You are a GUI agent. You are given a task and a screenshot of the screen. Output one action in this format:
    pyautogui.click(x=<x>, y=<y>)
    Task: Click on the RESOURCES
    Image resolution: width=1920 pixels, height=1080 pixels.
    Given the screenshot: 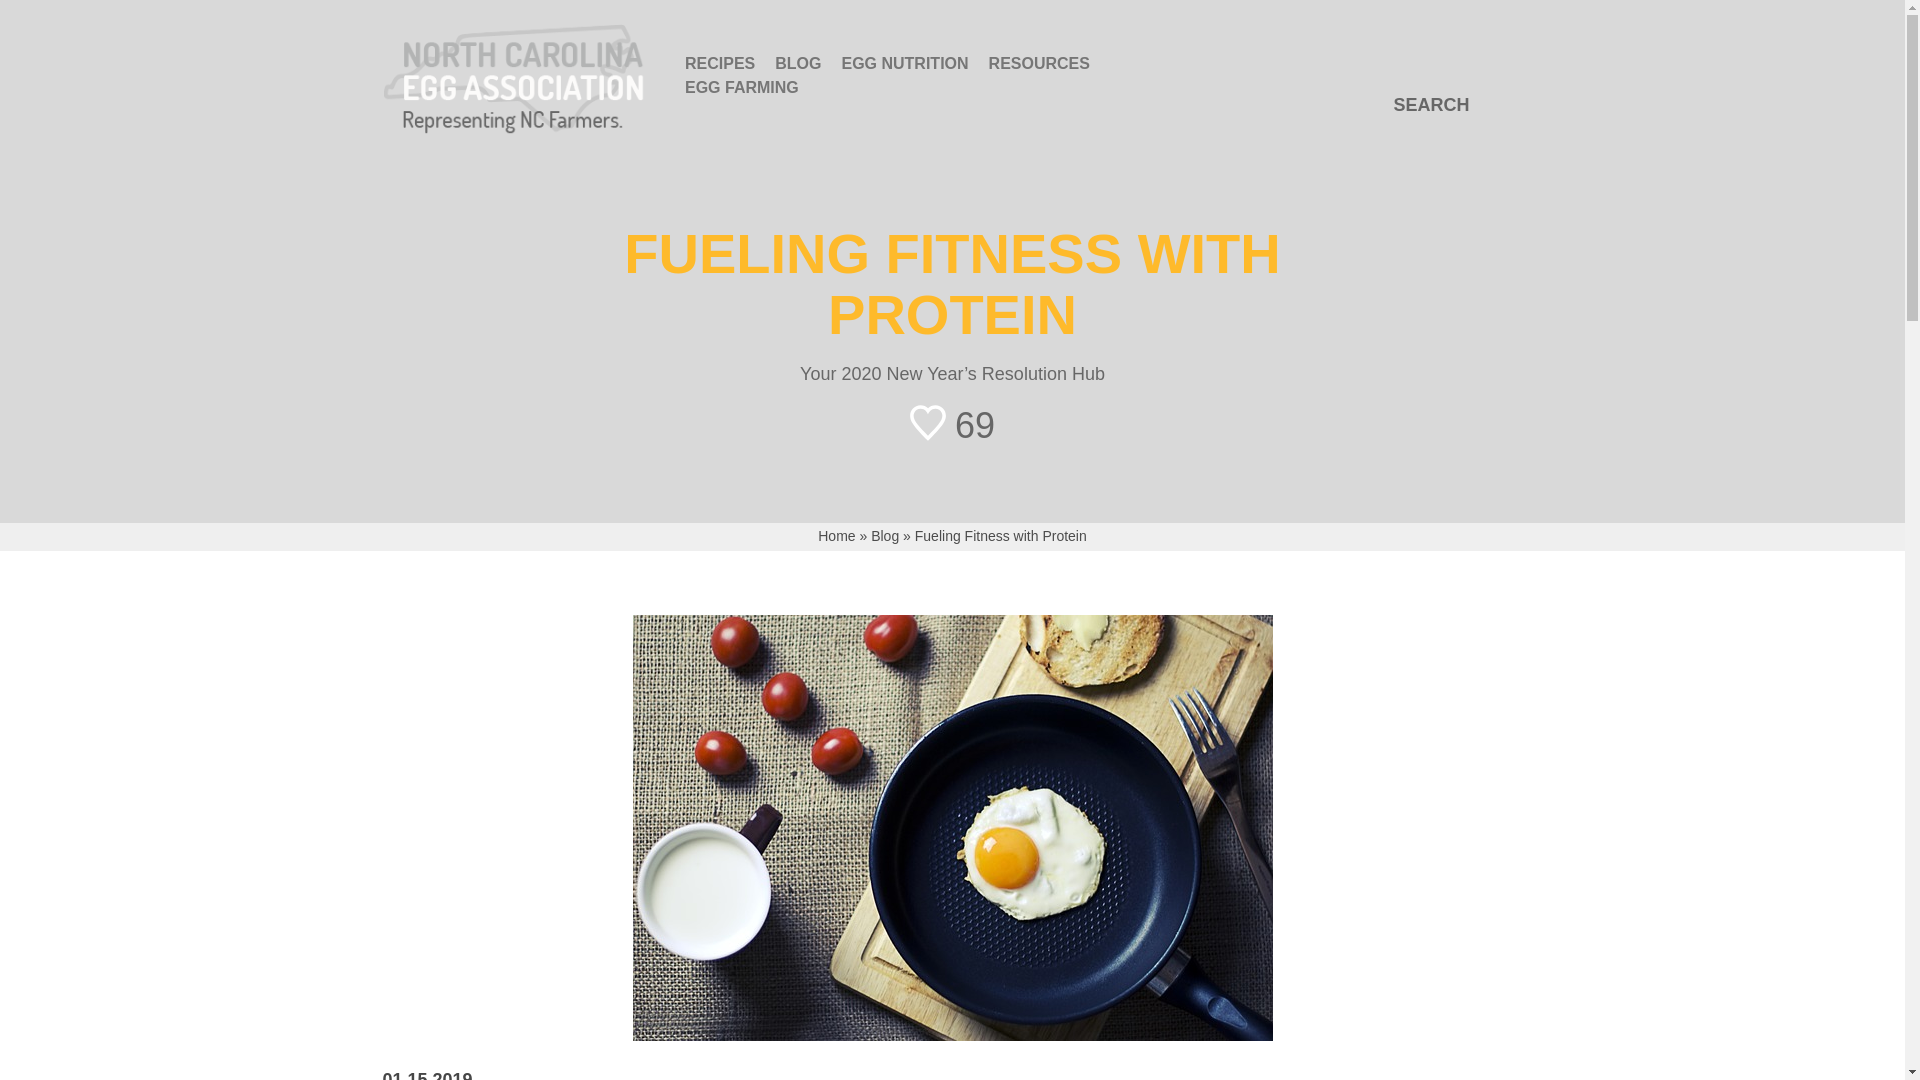 What is the action you would take?
    pyautogui.click(x=1040, y=63)
    